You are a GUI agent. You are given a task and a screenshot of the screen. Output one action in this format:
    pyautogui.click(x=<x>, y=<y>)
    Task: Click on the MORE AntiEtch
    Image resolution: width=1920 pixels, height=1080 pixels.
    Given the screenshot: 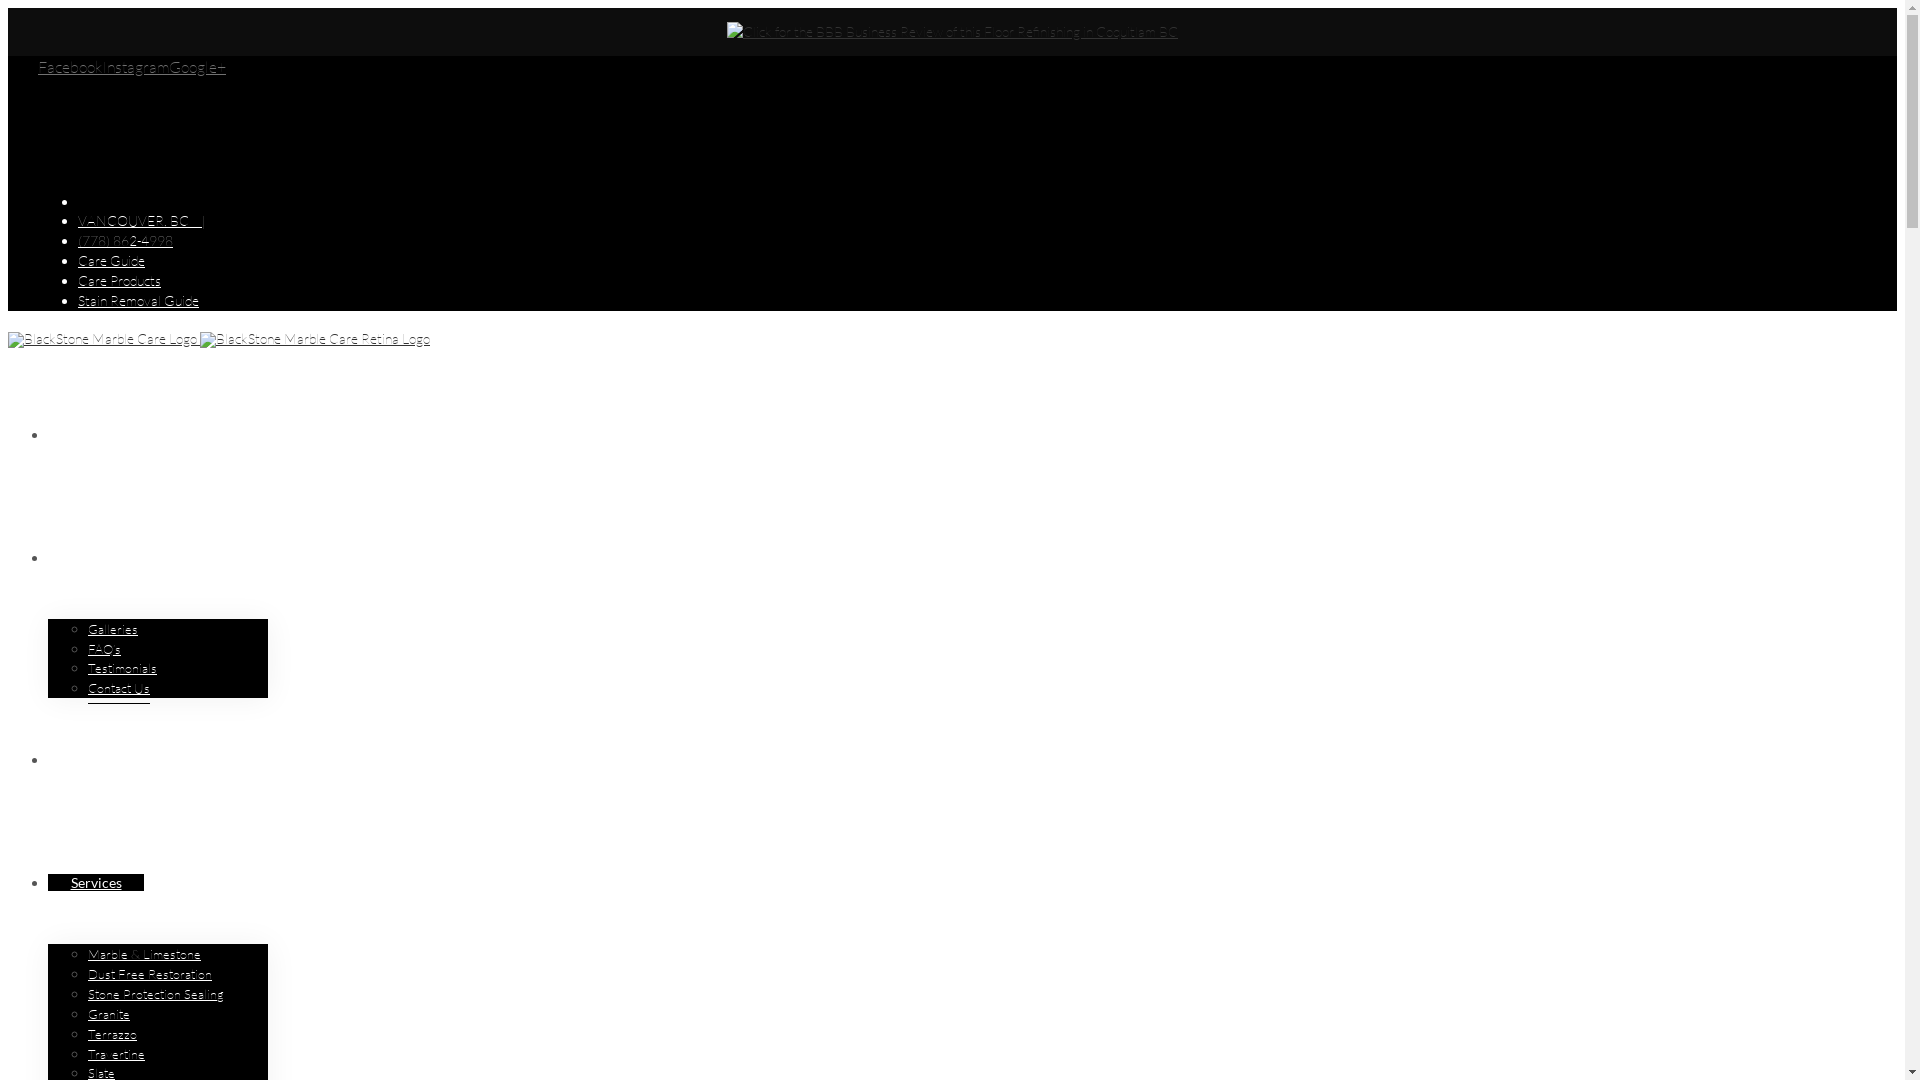 What is the action you would take?
    pyautogui.click(x=120, y=760)
    